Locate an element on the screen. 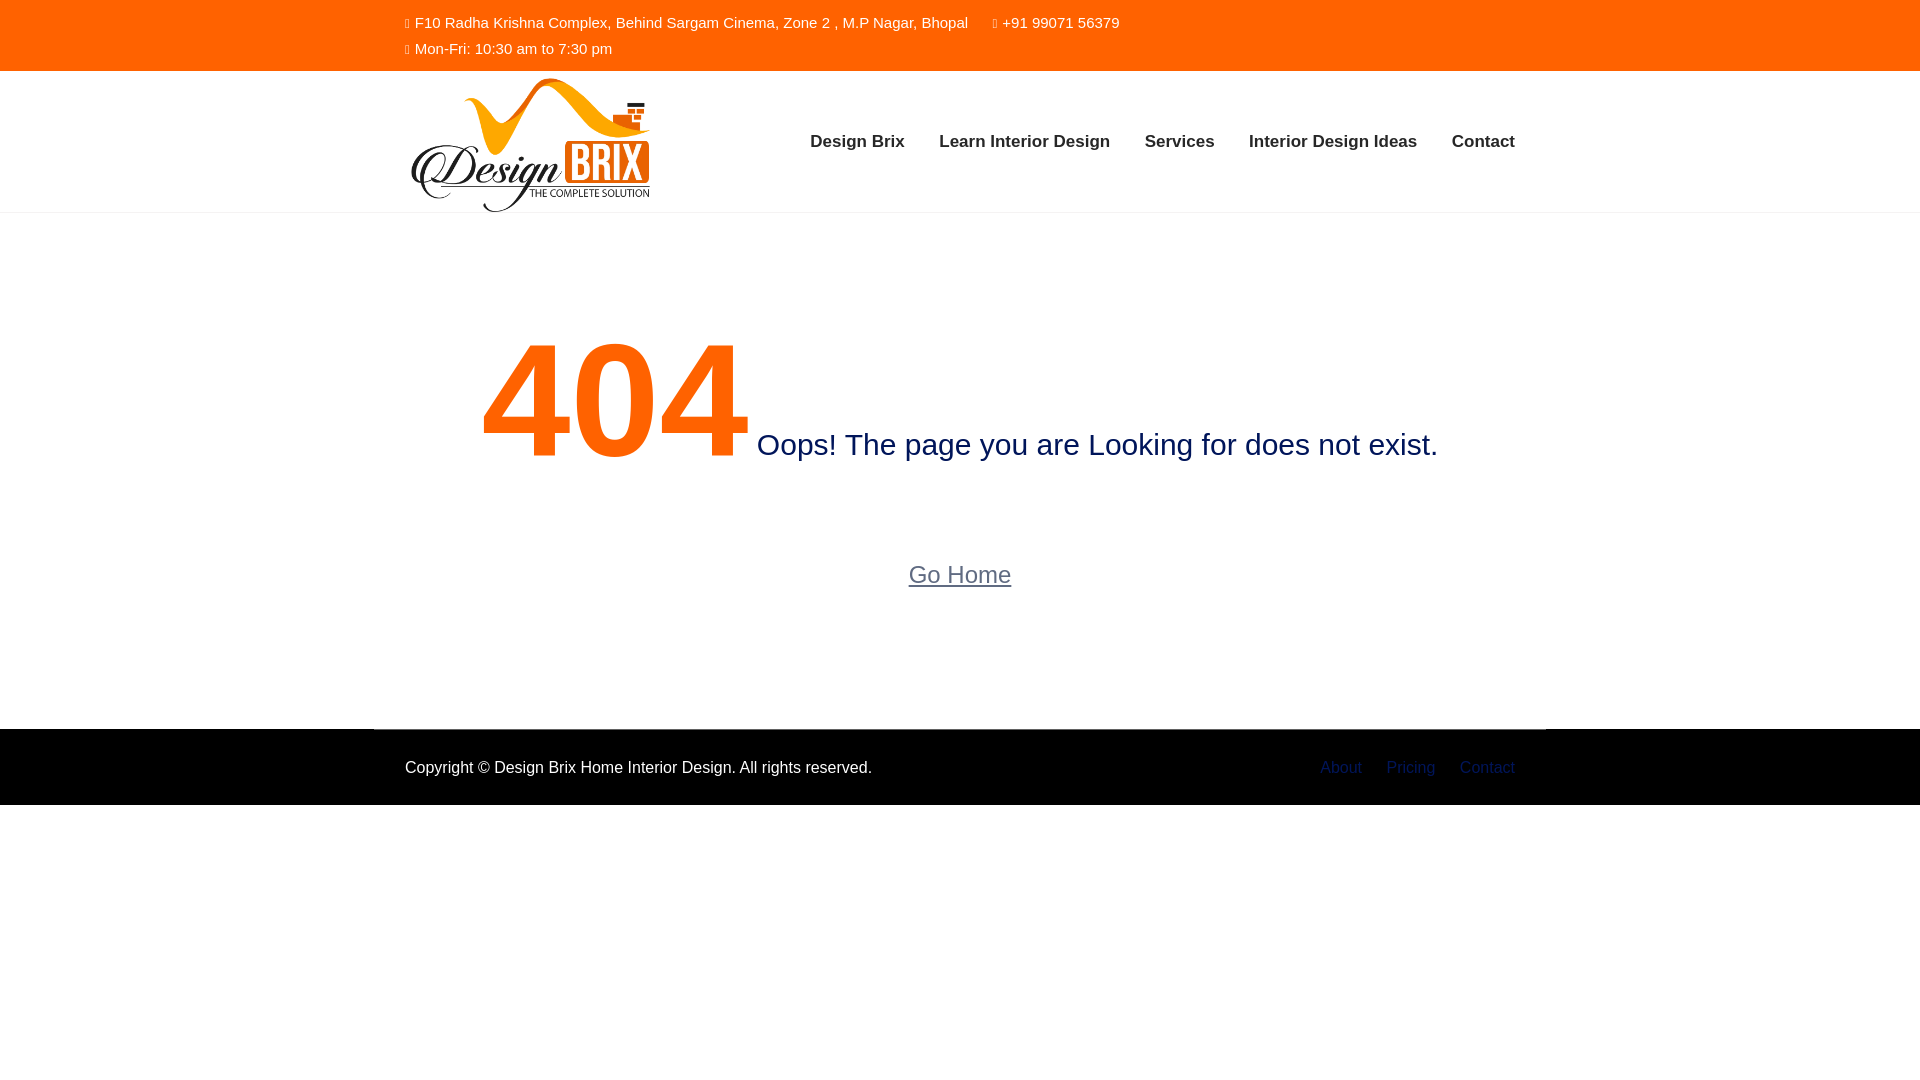  Mon-Fri: 10:30 am to 7:30 pm is located at coordinates (508, 48).